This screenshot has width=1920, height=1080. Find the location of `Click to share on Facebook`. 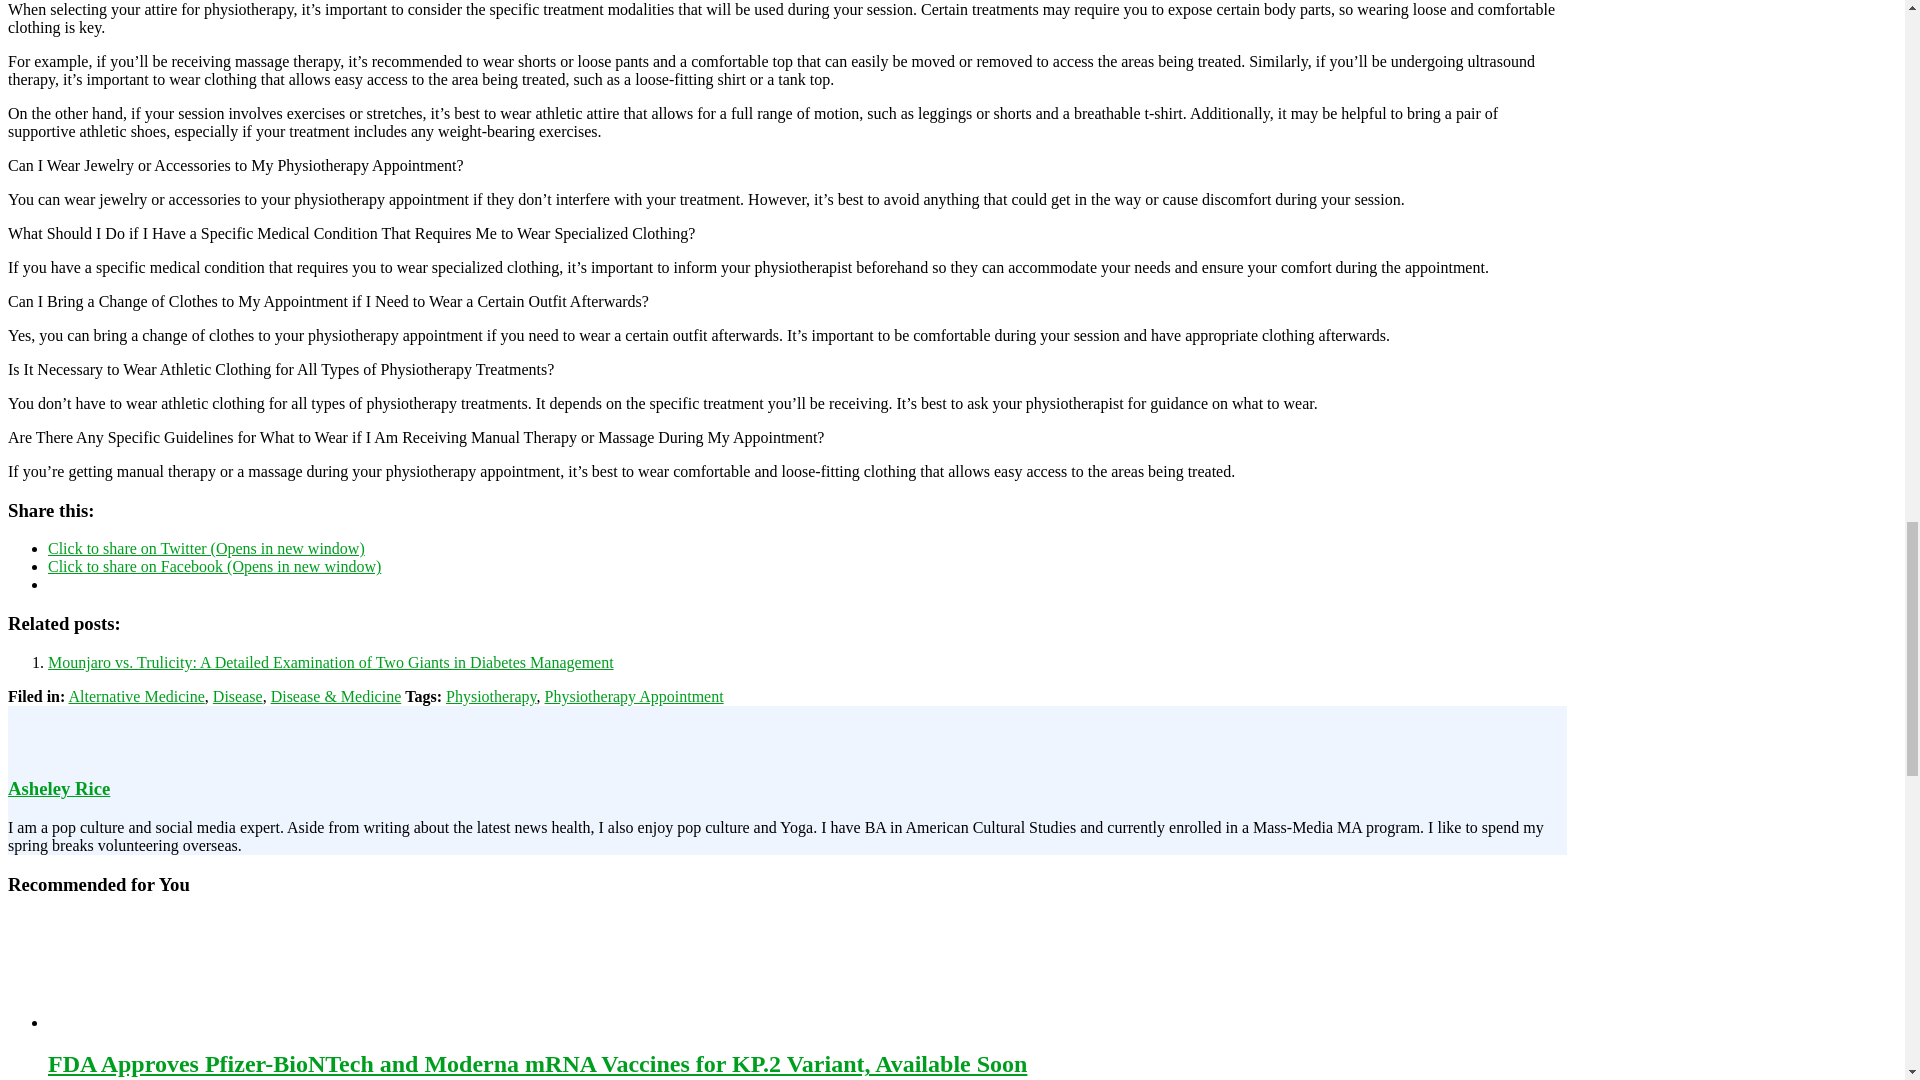

Click to share on Facebook is located at coordinates (214, 566).